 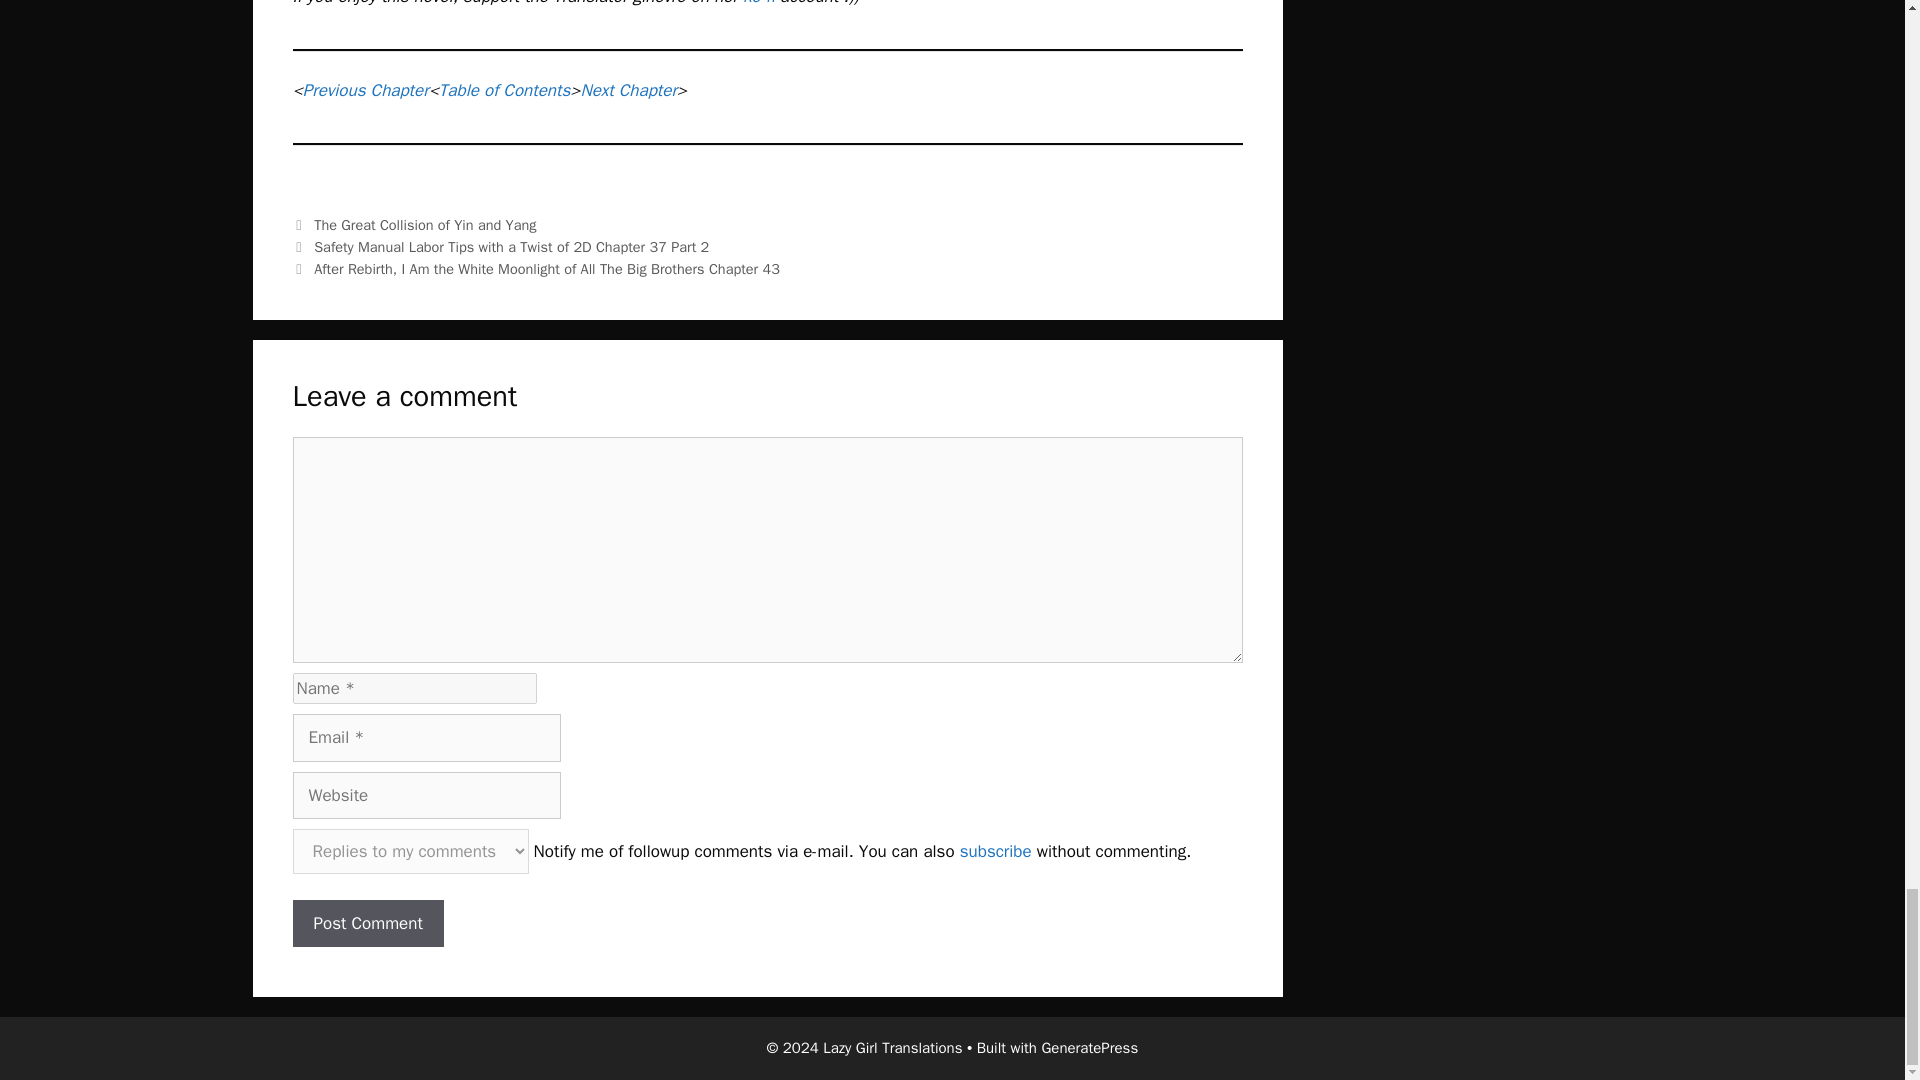 What do you see at coordinates (504, 90) in the screenshot?
I see `Table of Contents` at bounding box center [504, 90].